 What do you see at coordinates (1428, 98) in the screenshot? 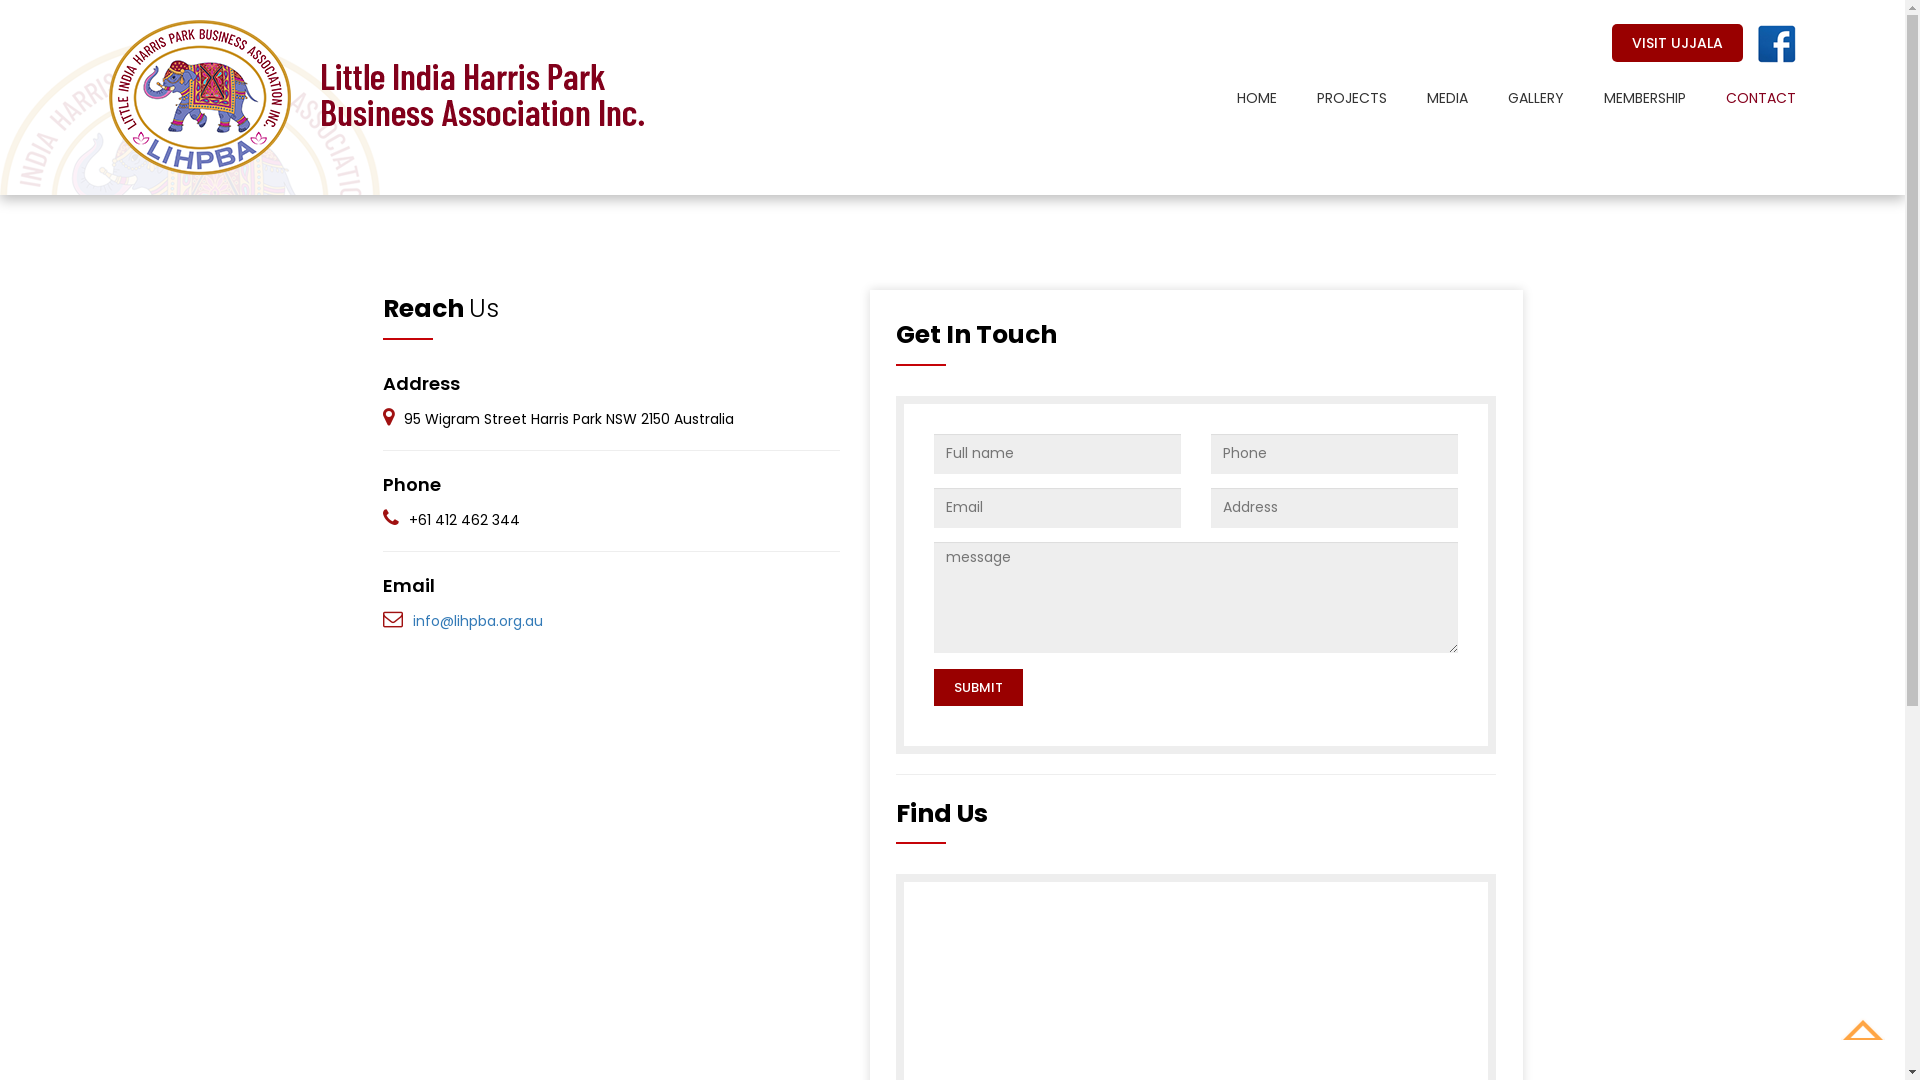
I see `MEDIA` at bounding box center [1428, 98].